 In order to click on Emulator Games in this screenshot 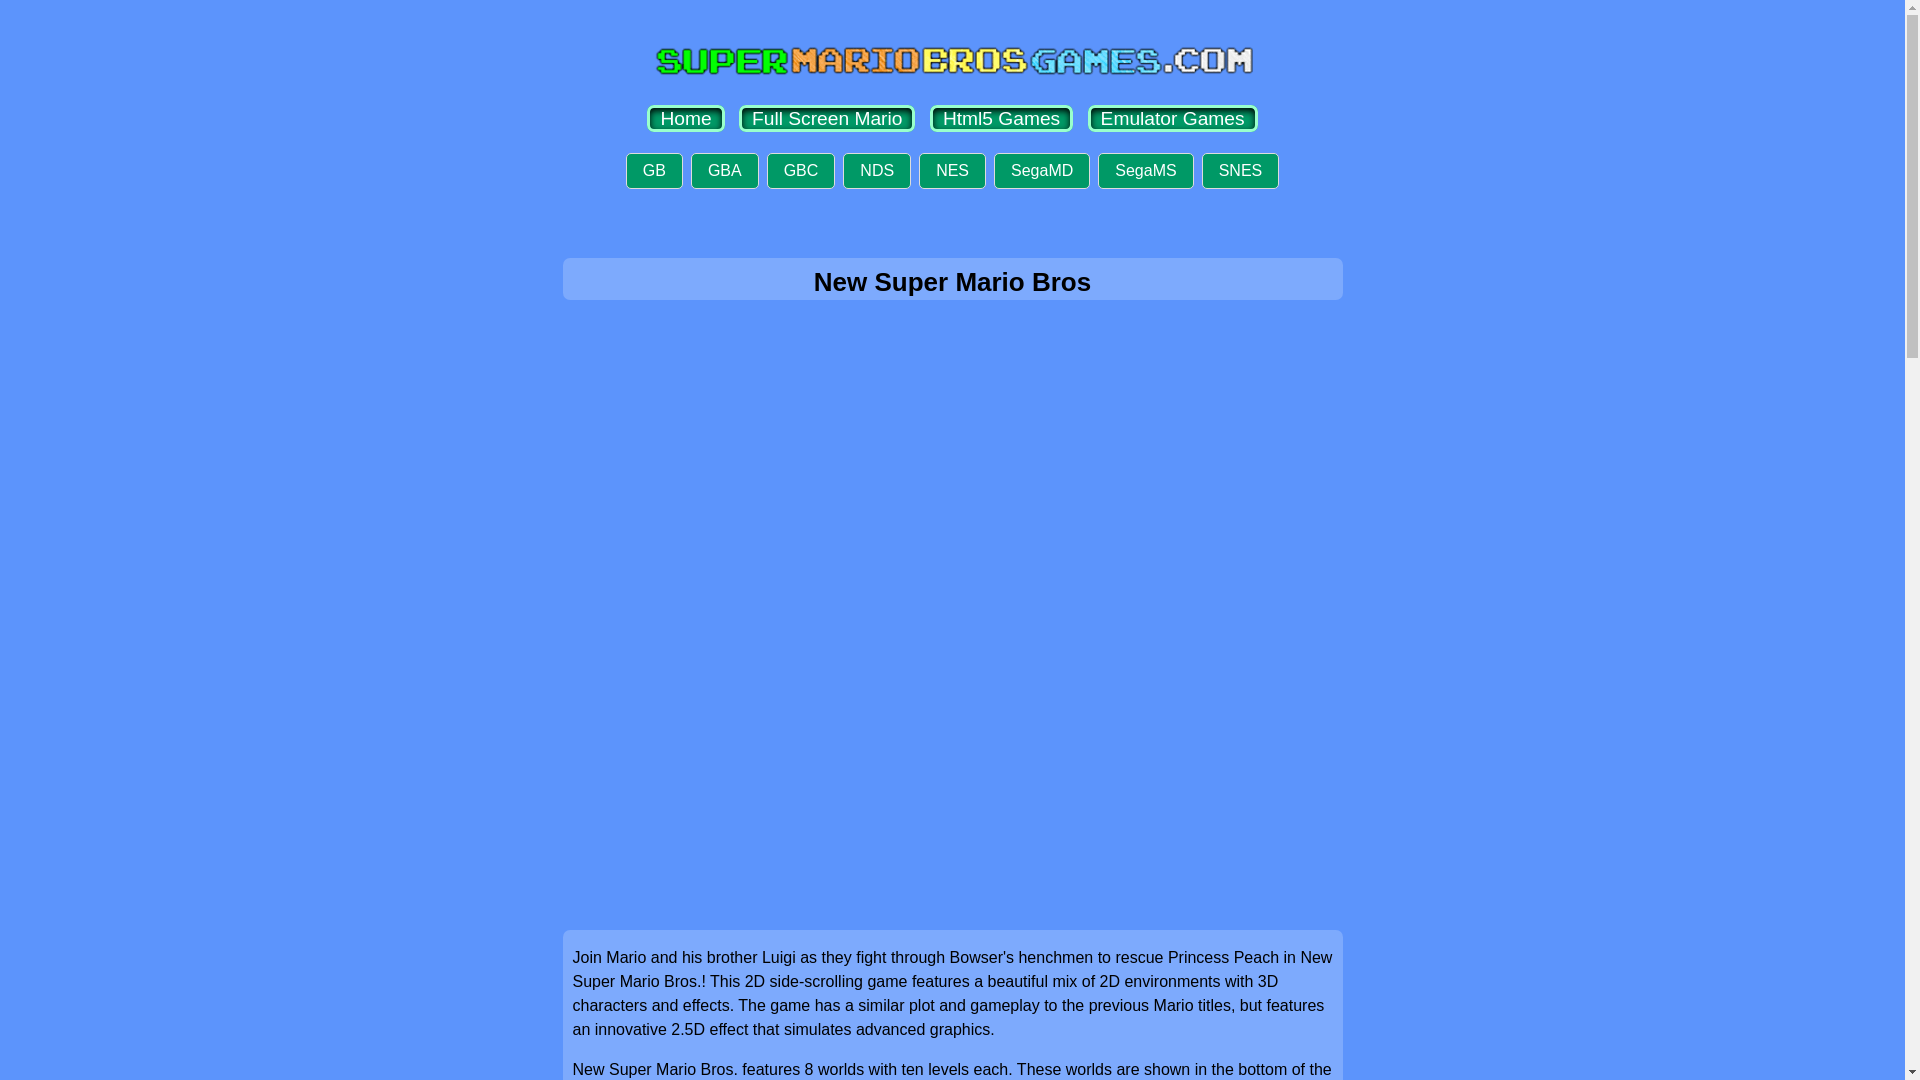, I will do `click(1172, 118)`.